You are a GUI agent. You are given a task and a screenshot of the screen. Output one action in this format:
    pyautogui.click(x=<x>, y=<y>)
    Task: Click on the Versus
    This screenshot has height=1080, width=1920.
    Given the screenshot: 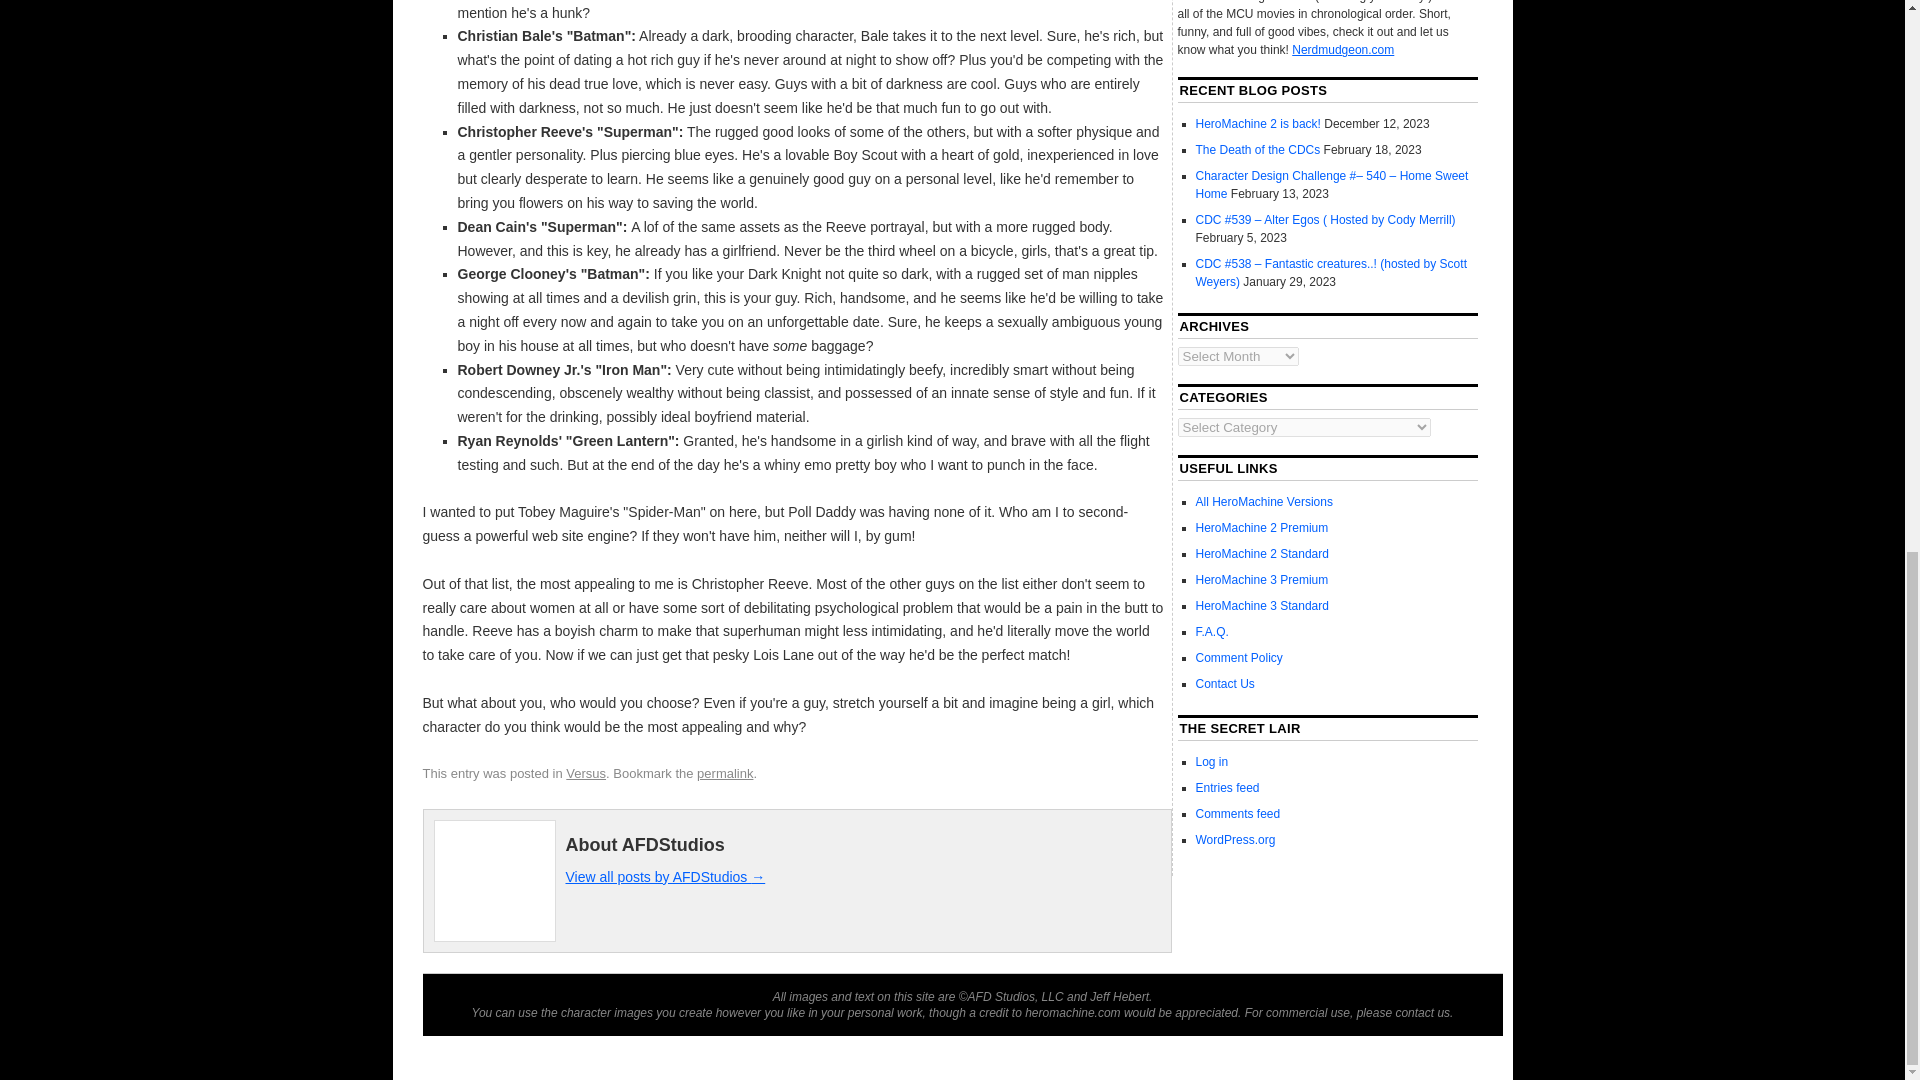 What is the action you would take?
    pyautogui.click(x=586, y=772)
    